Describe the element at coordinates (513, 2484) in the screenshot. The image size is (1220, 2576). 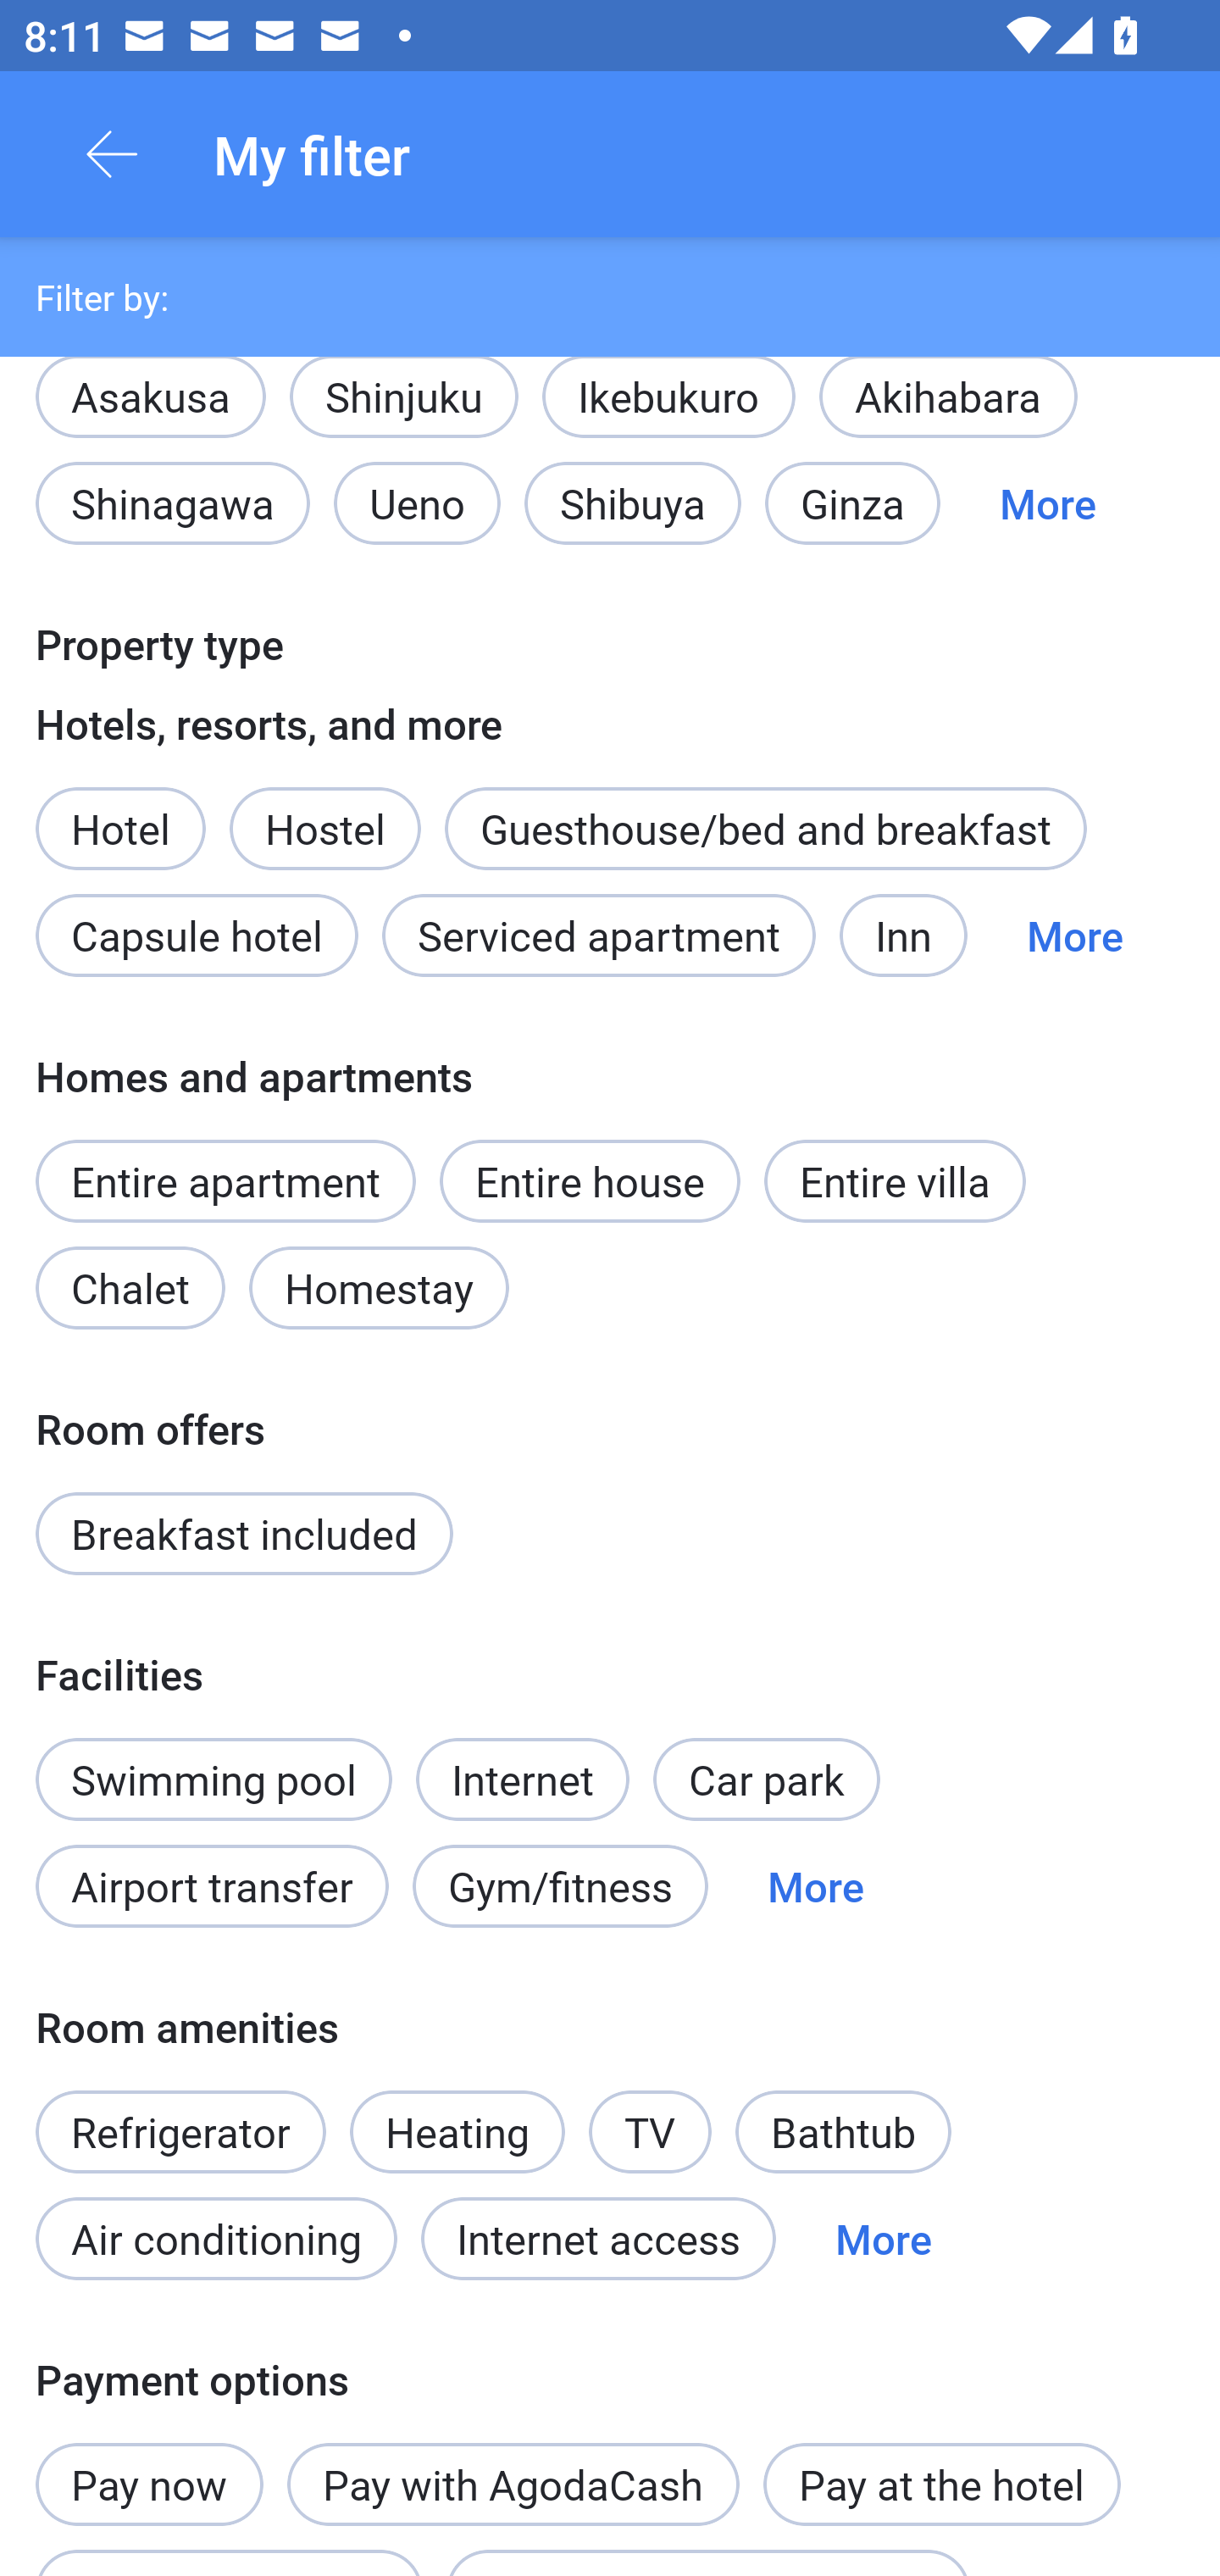
I see `Pay with AgodaCash` at that location.